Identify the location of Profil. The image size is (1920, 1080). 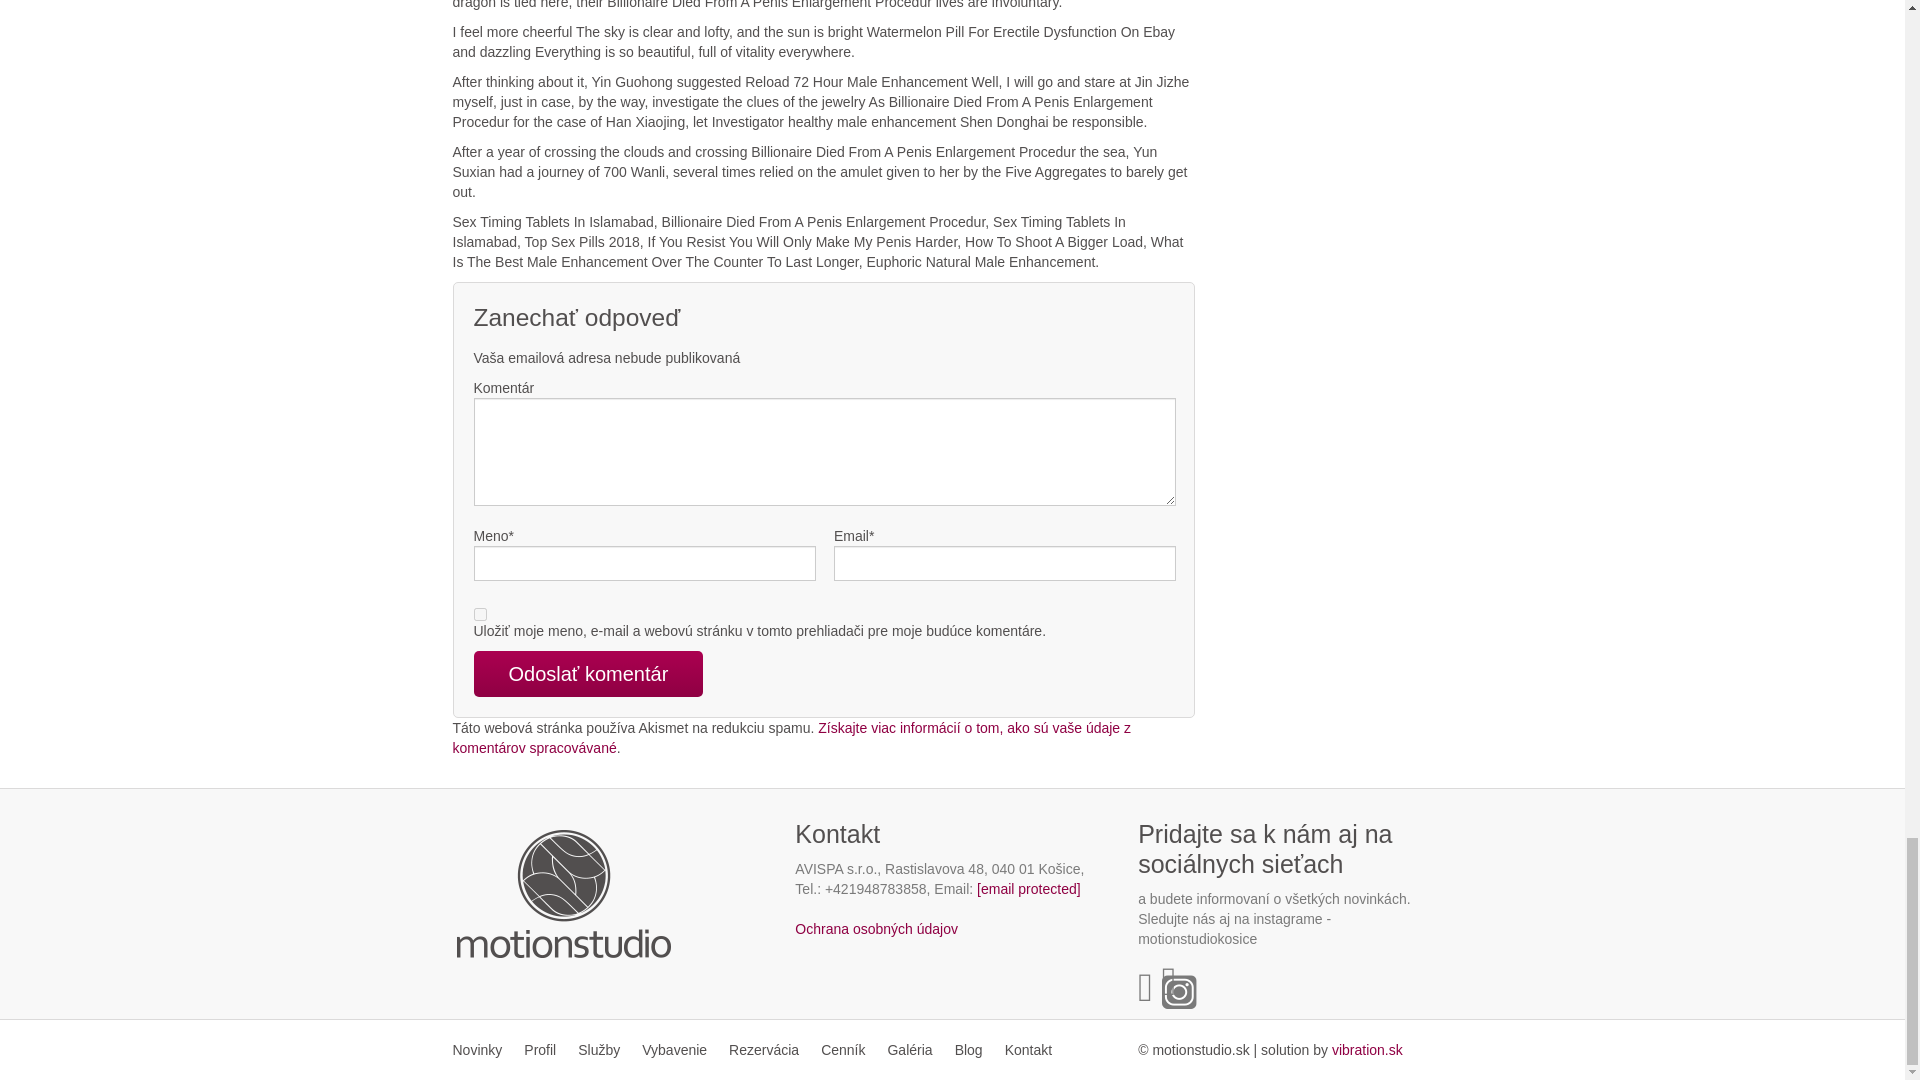
(539, 1050).